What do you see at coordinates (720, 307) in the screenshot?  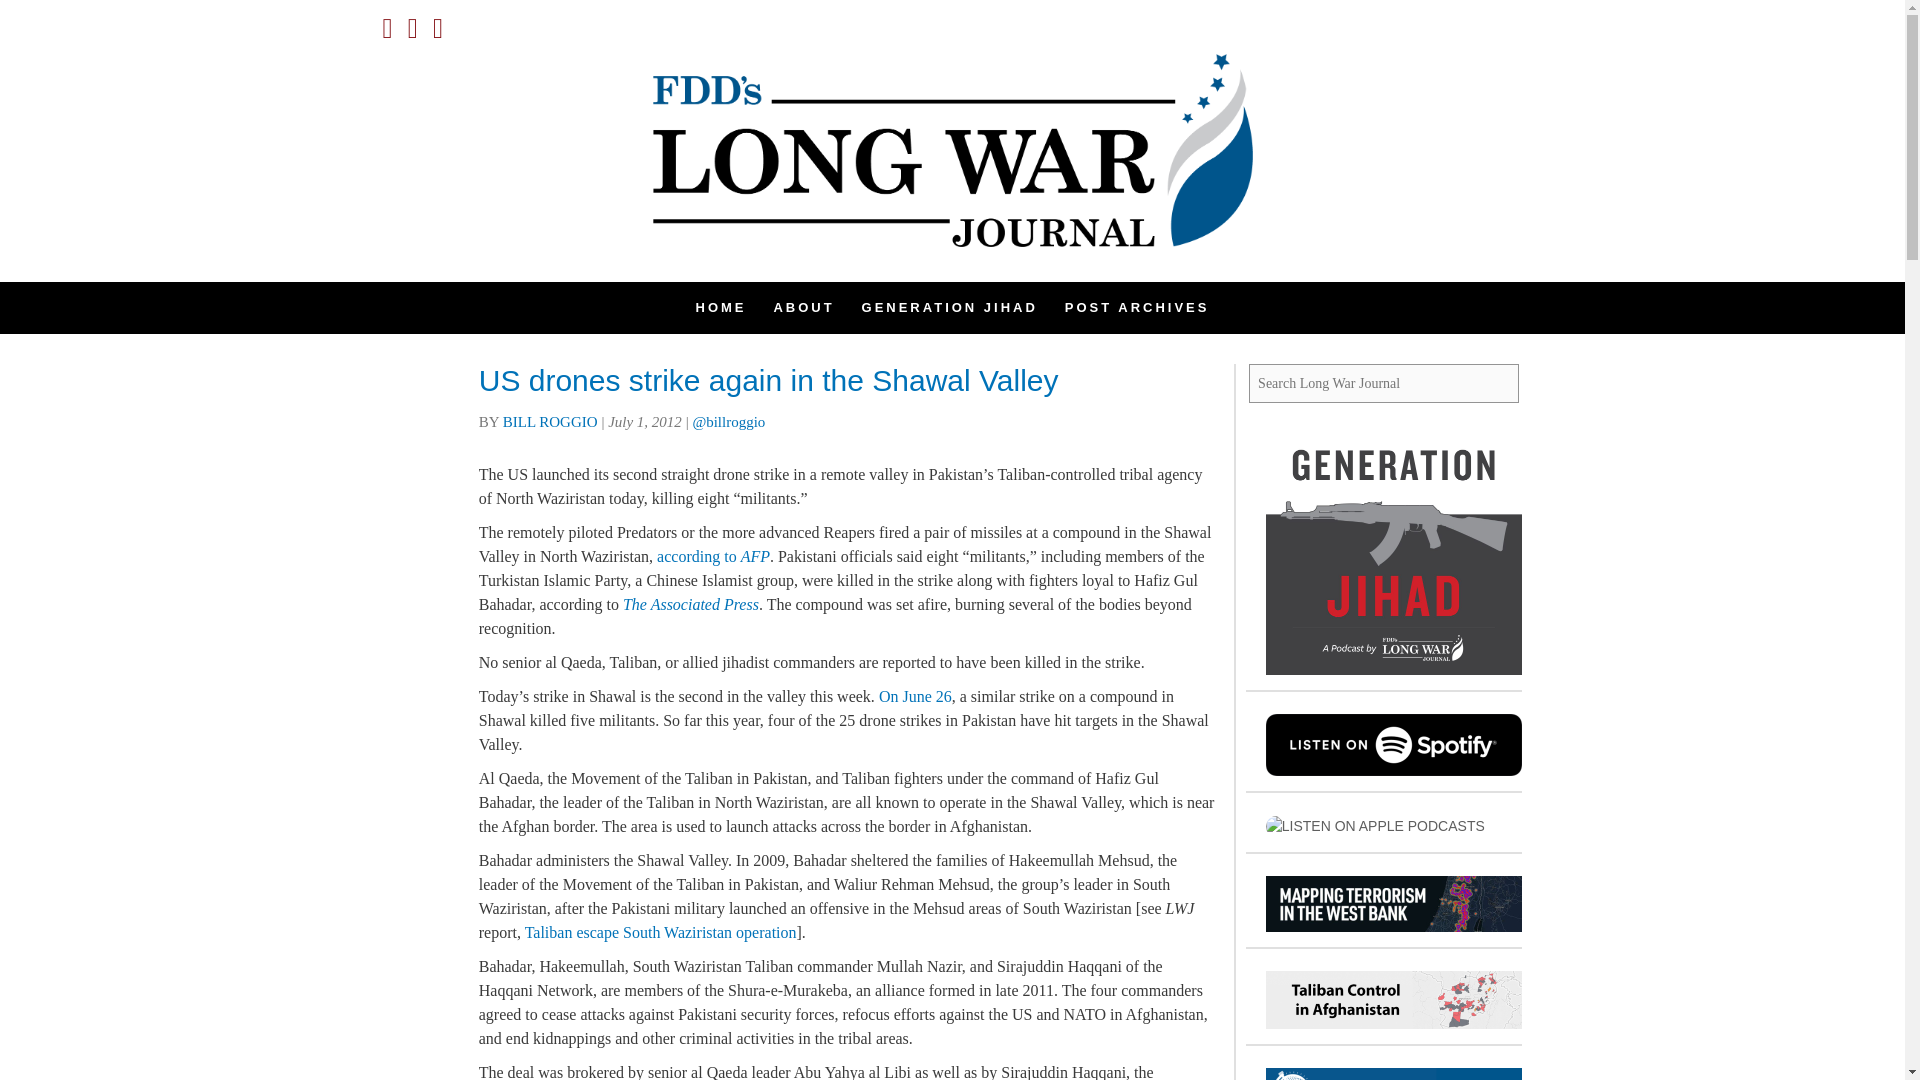 I see `HOME` at bounding box center [720, 307].